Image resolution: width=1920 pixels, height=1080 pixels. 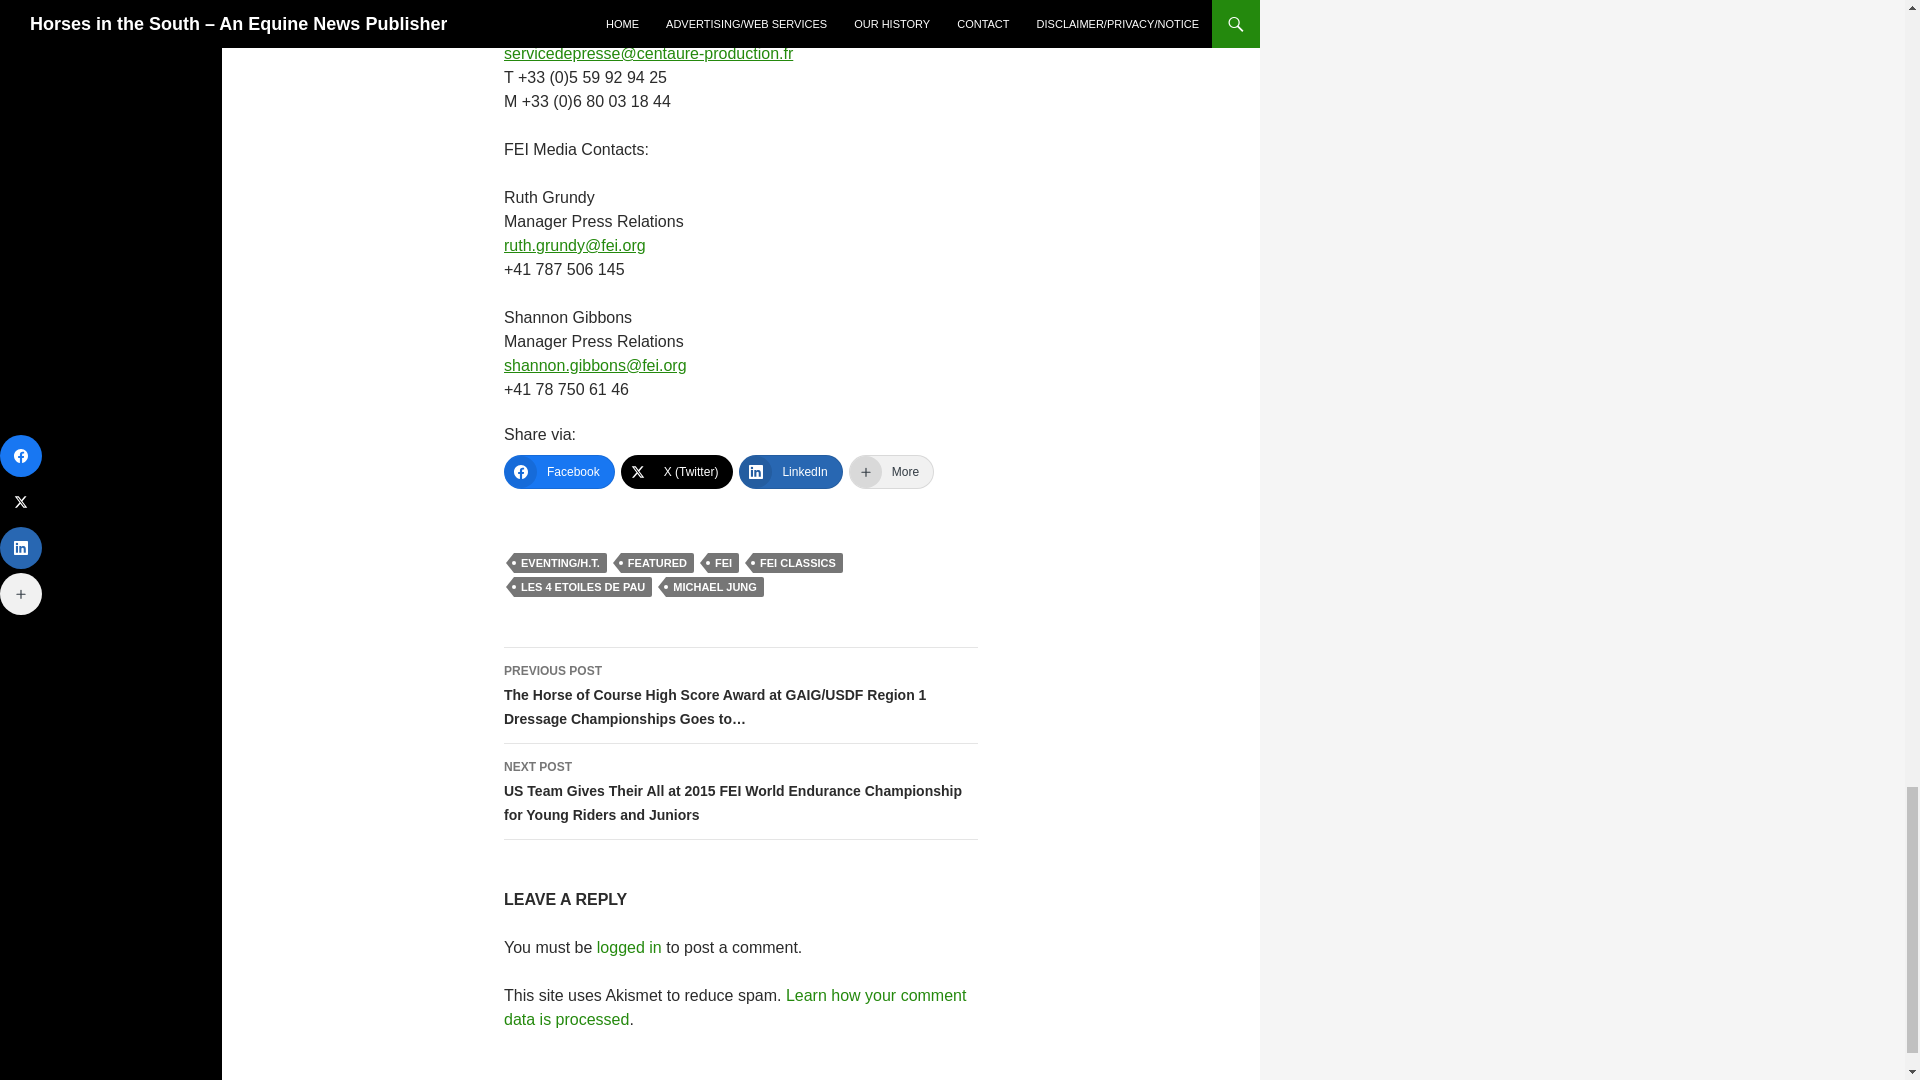 What do you see at coordinates (630, 946) in the screenshot?
I see `logged in` at bounding box center [630, 946].